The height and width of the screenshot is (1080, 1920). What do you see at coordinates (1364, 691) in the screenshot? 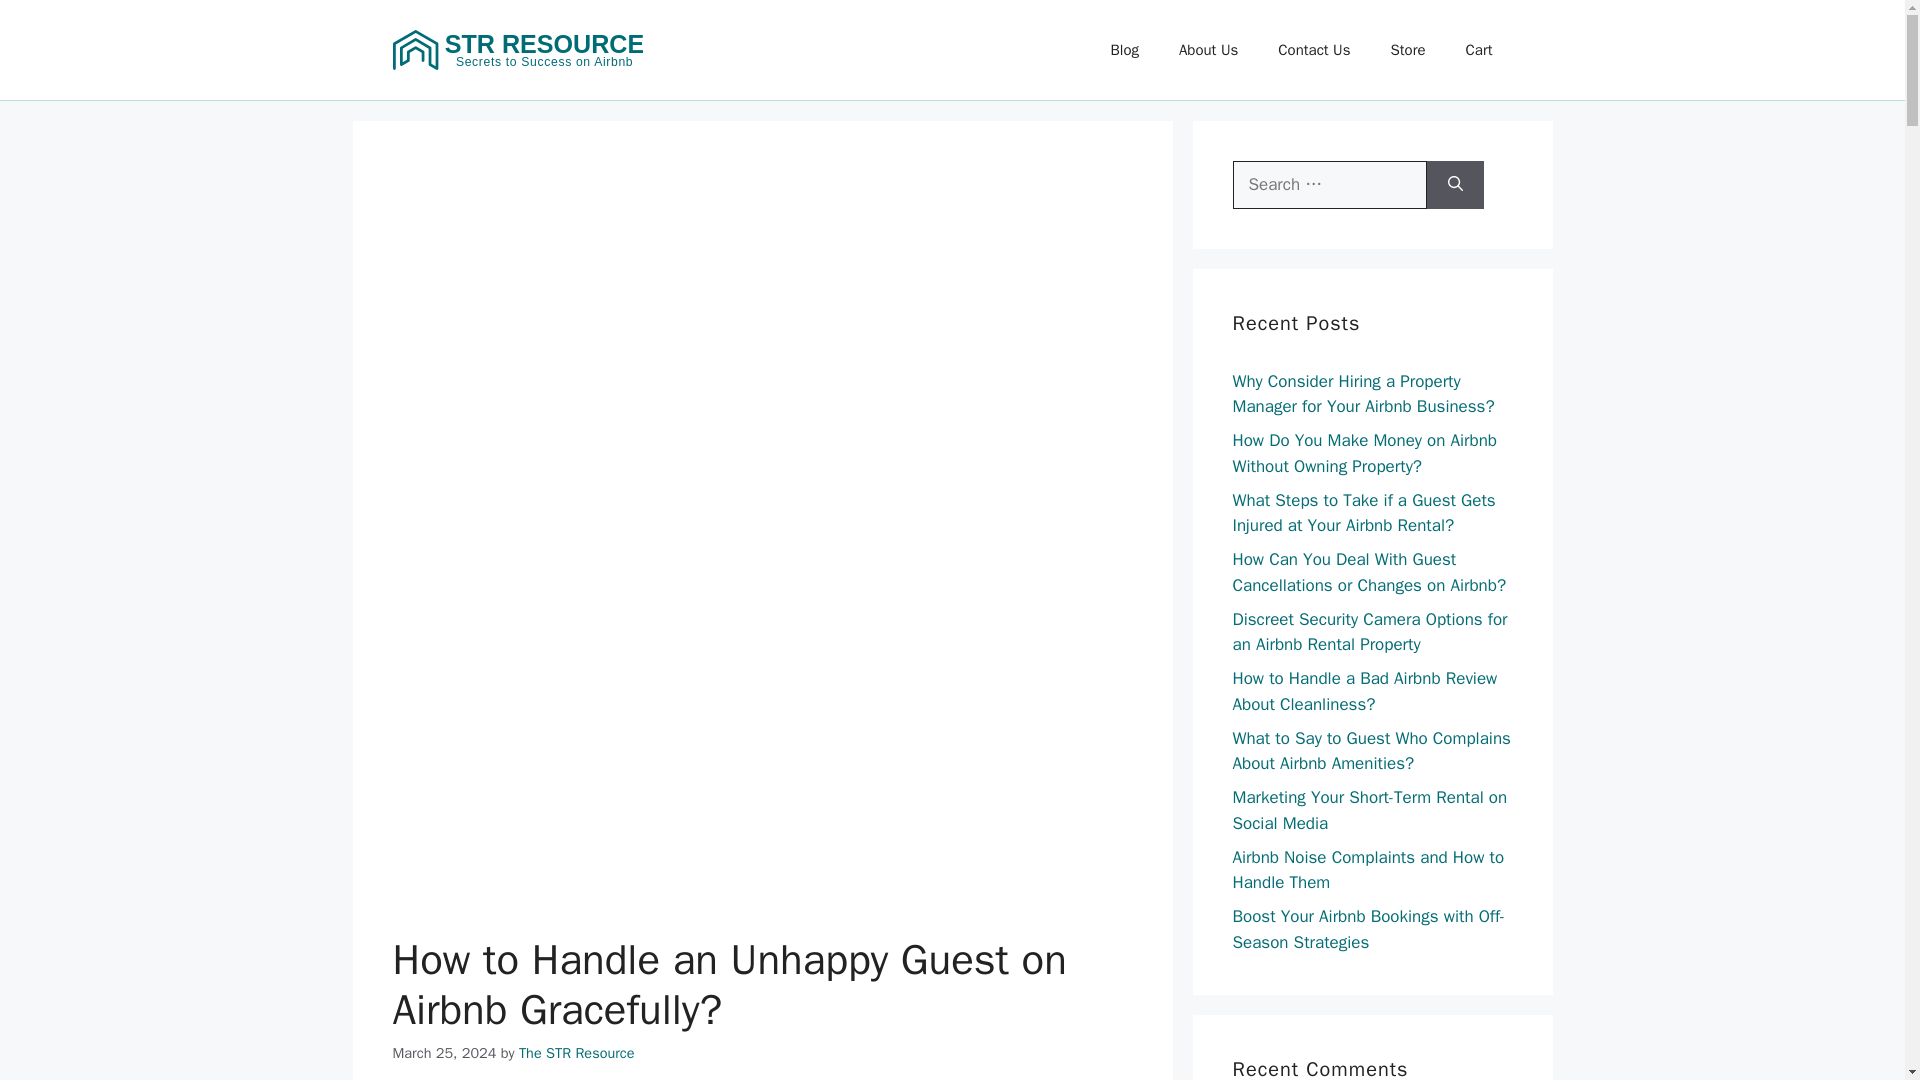
I see `How to Handle a Bad Airbnb Review About Cleanliness?` at bounding box center [1364, 691].